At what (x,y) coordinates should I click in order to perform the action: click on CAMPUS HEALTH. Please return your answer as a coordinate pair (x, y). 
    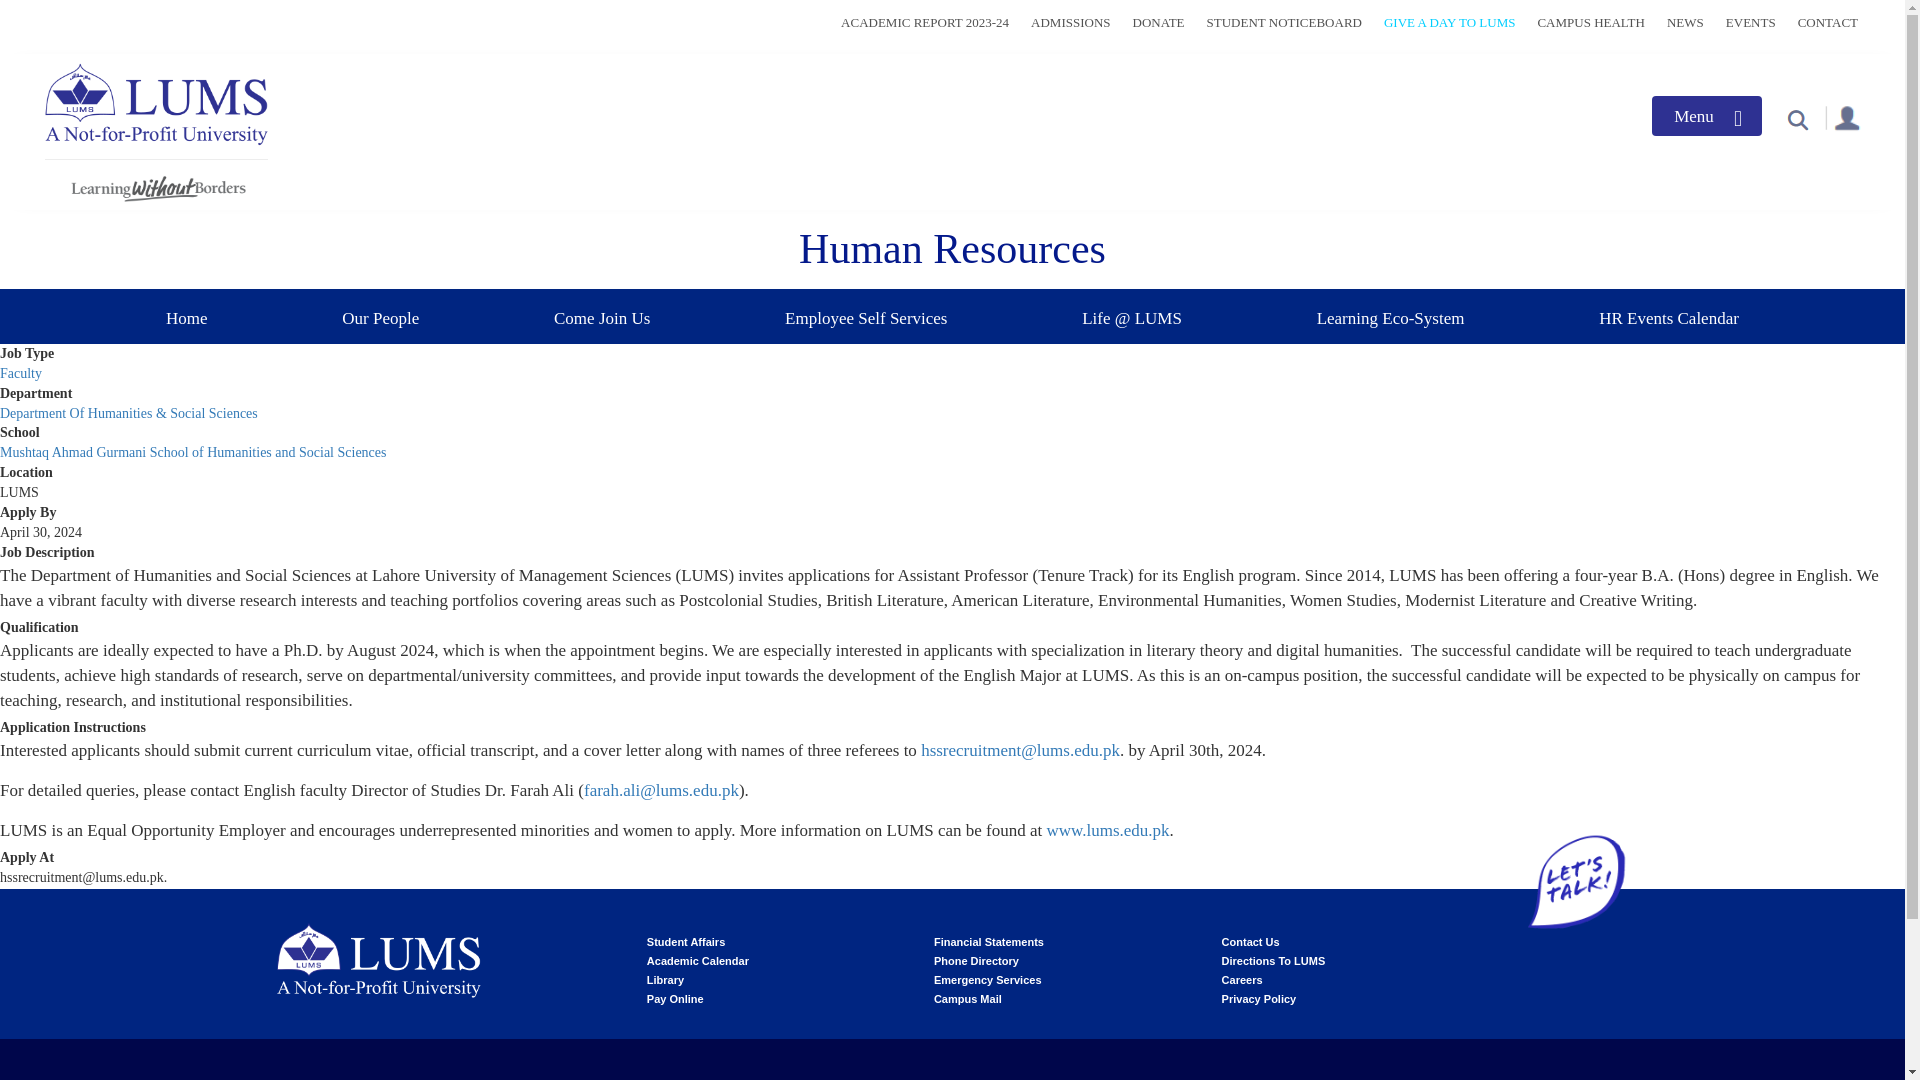
    Looking at the image, I should click on (1591, 22).